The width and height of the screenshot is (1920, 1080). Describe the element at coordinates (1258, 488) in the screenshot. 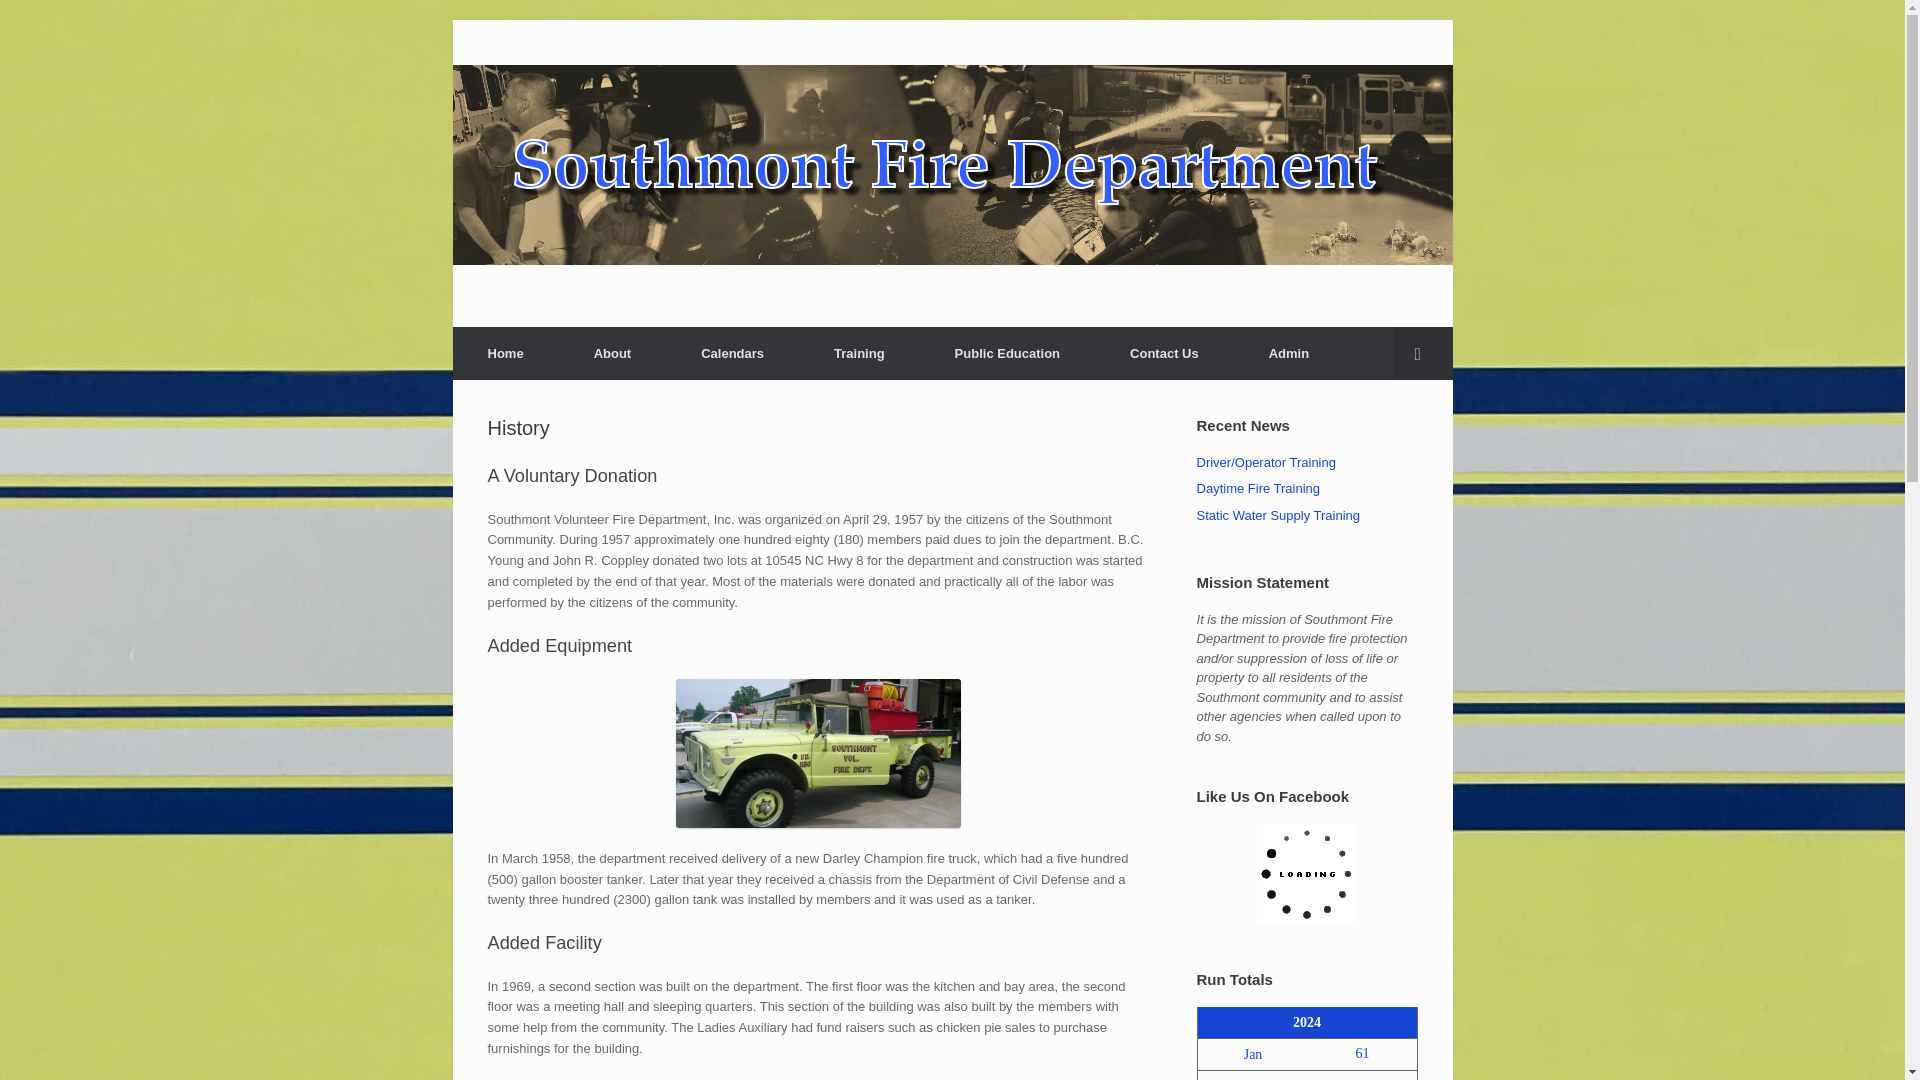

I see `Daytime Fire Training` at that location.